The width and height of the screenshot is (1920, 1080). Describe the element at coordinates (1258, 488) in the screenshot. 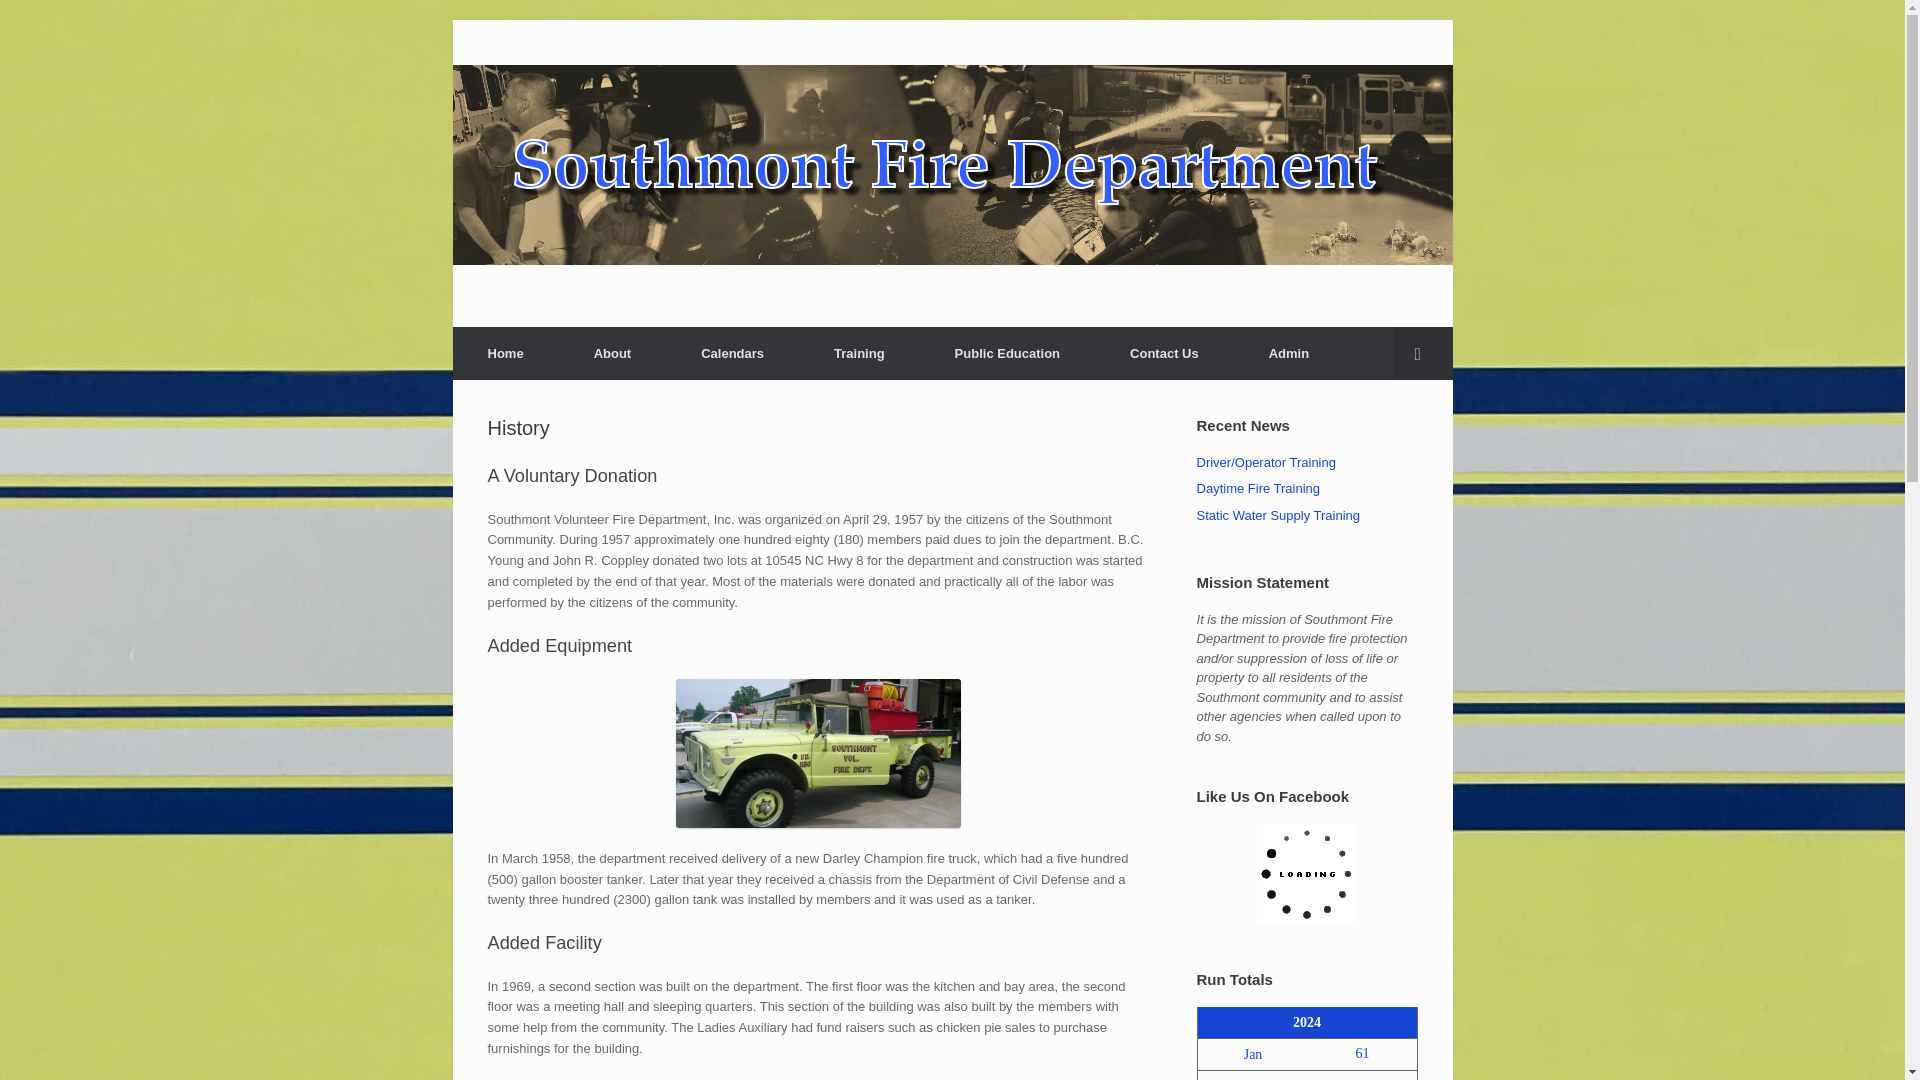

I see `Daytime Fire Training` at that location.